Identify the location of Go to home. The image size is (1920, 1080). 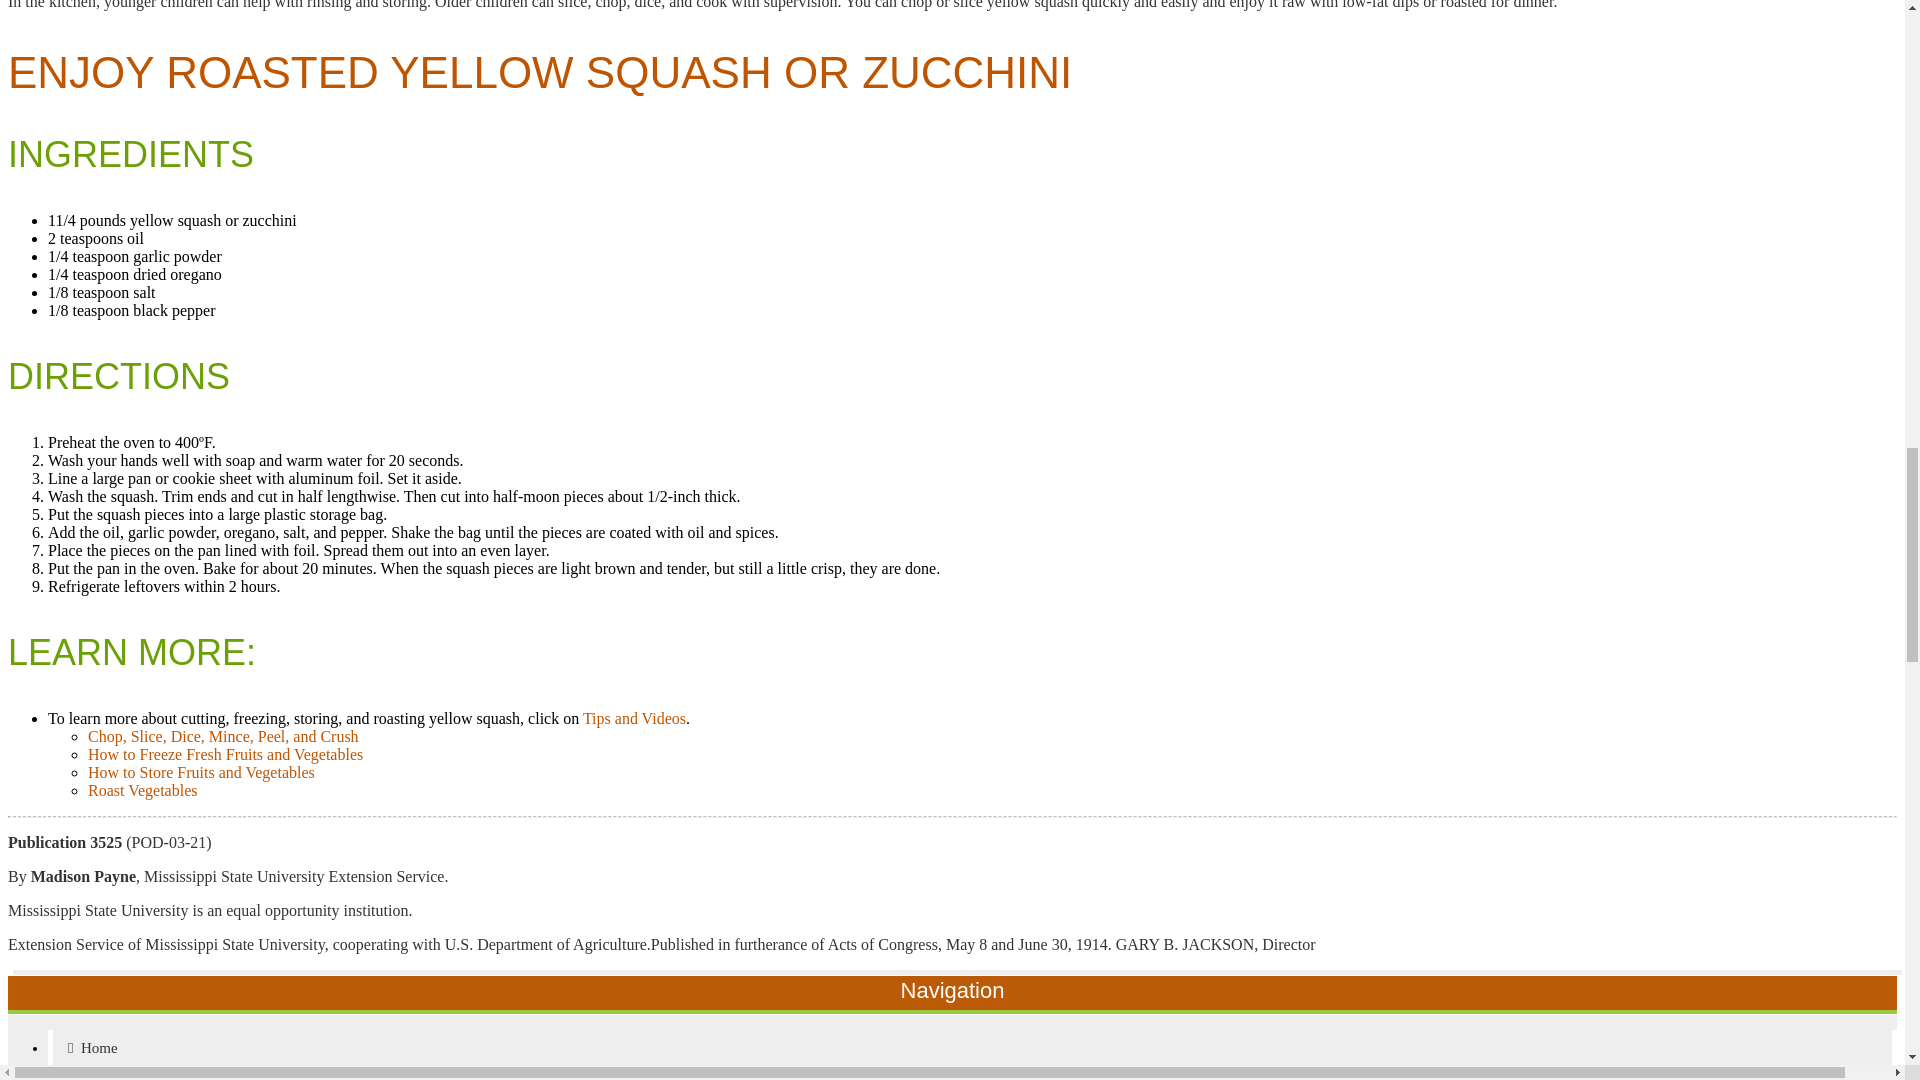
(972, 1048).